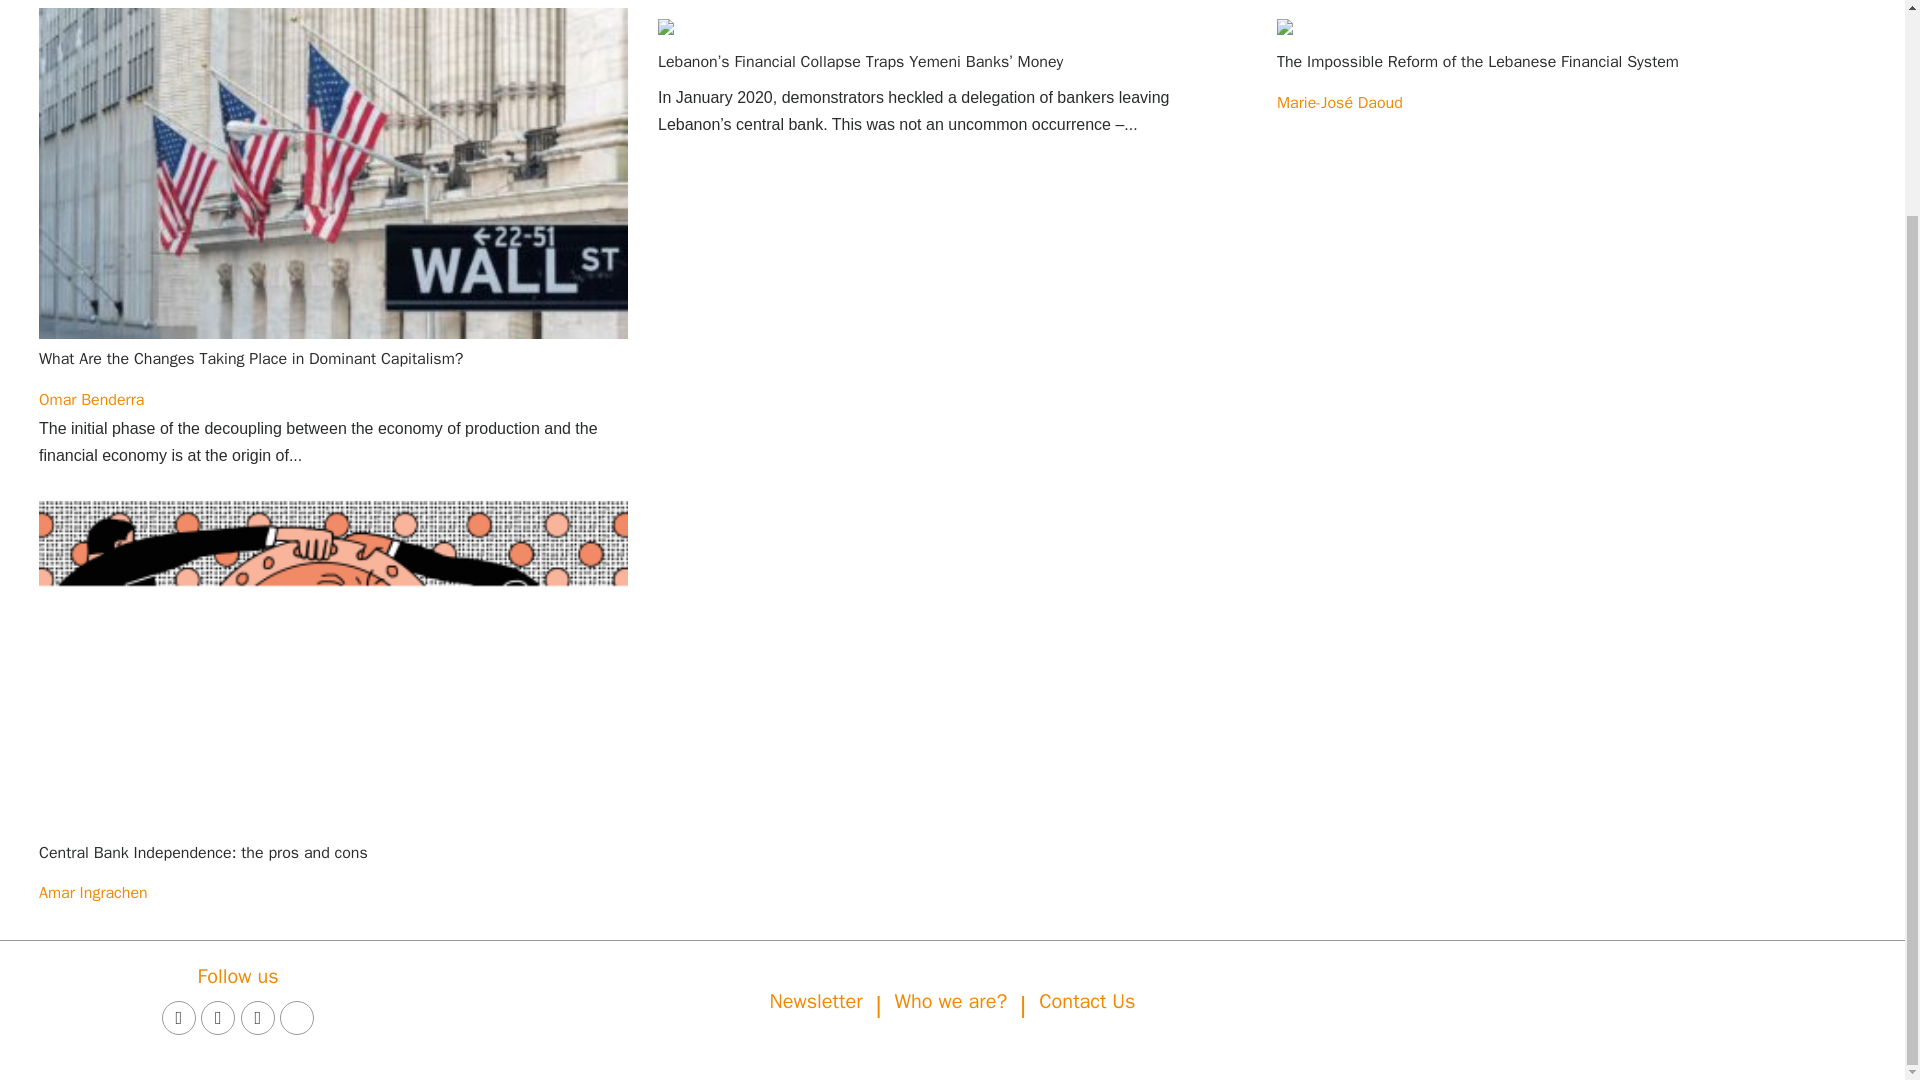  I want to click on Omar Benderra, so click(91, 400).